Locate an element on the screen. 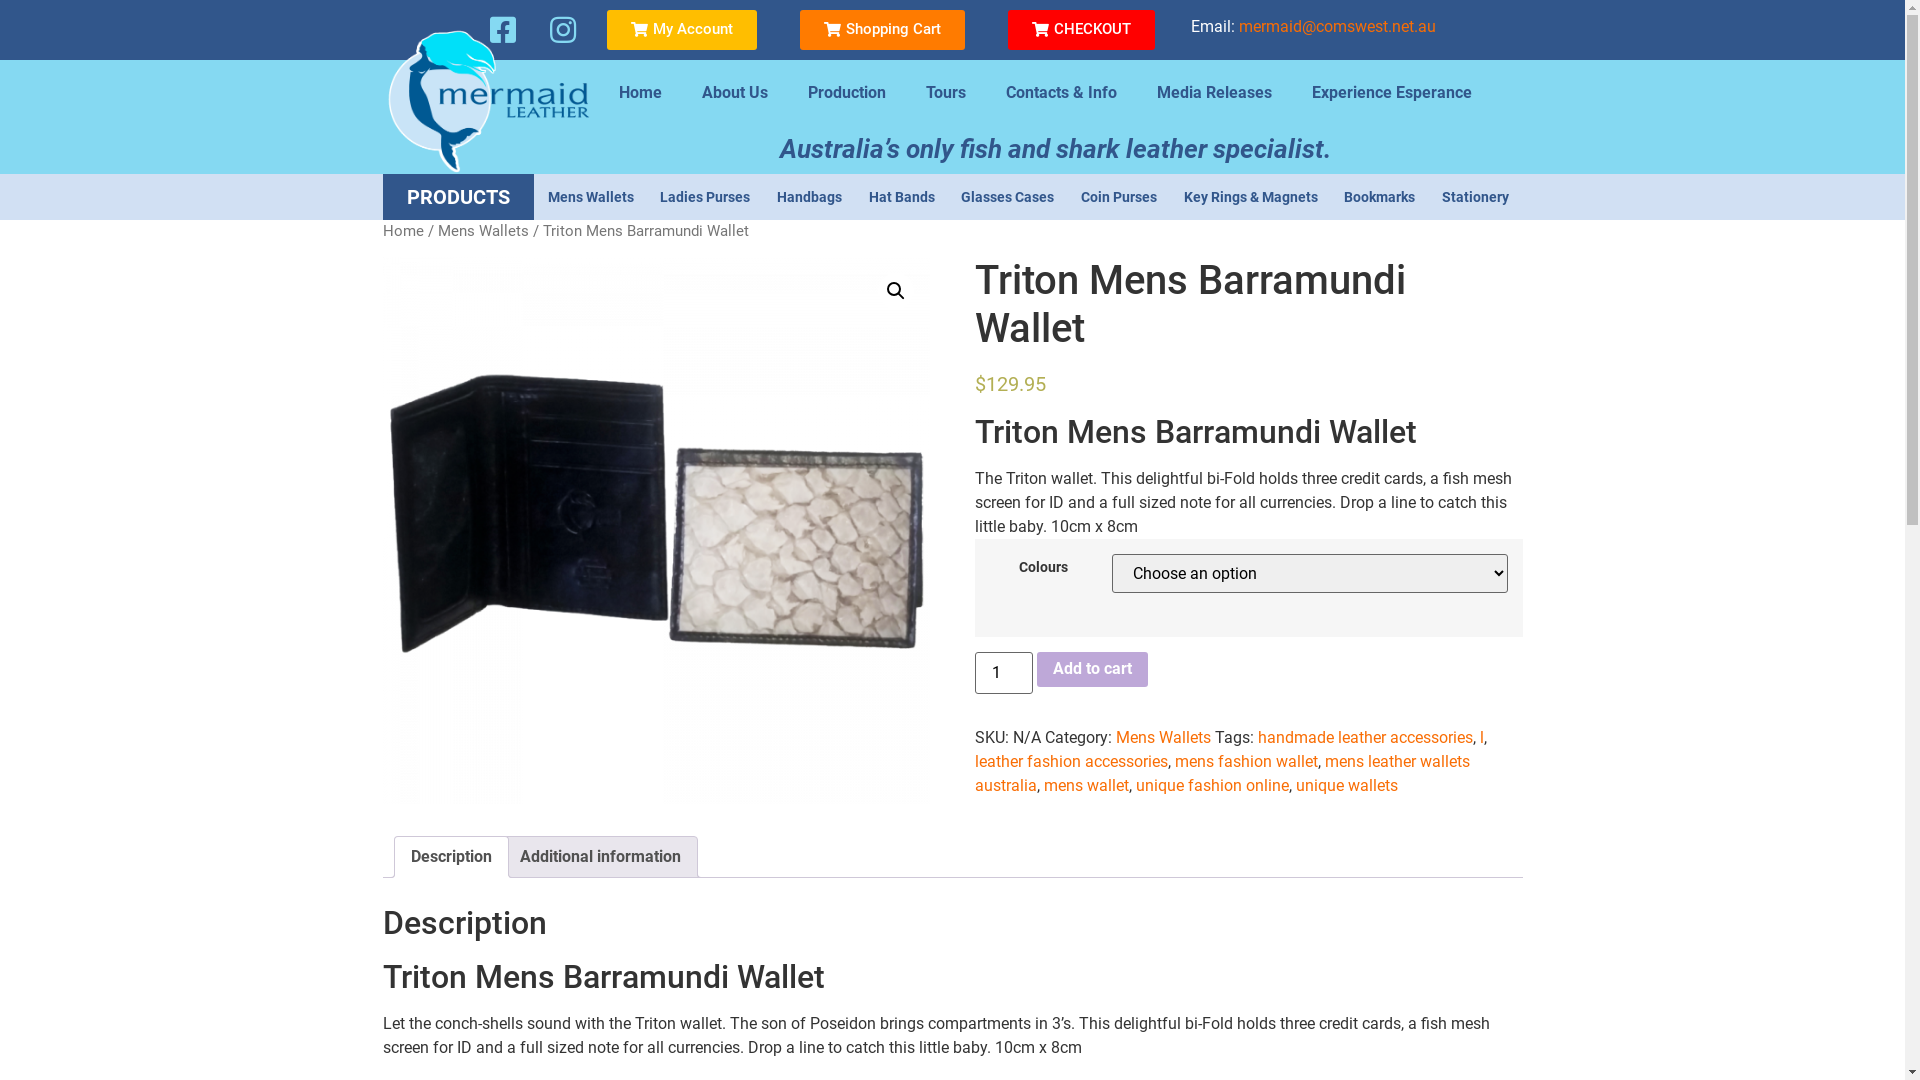 The height and width of the screenshot is (1080, 1920). mermaid@comswest.net.au is located at coordinates (1338, 26).